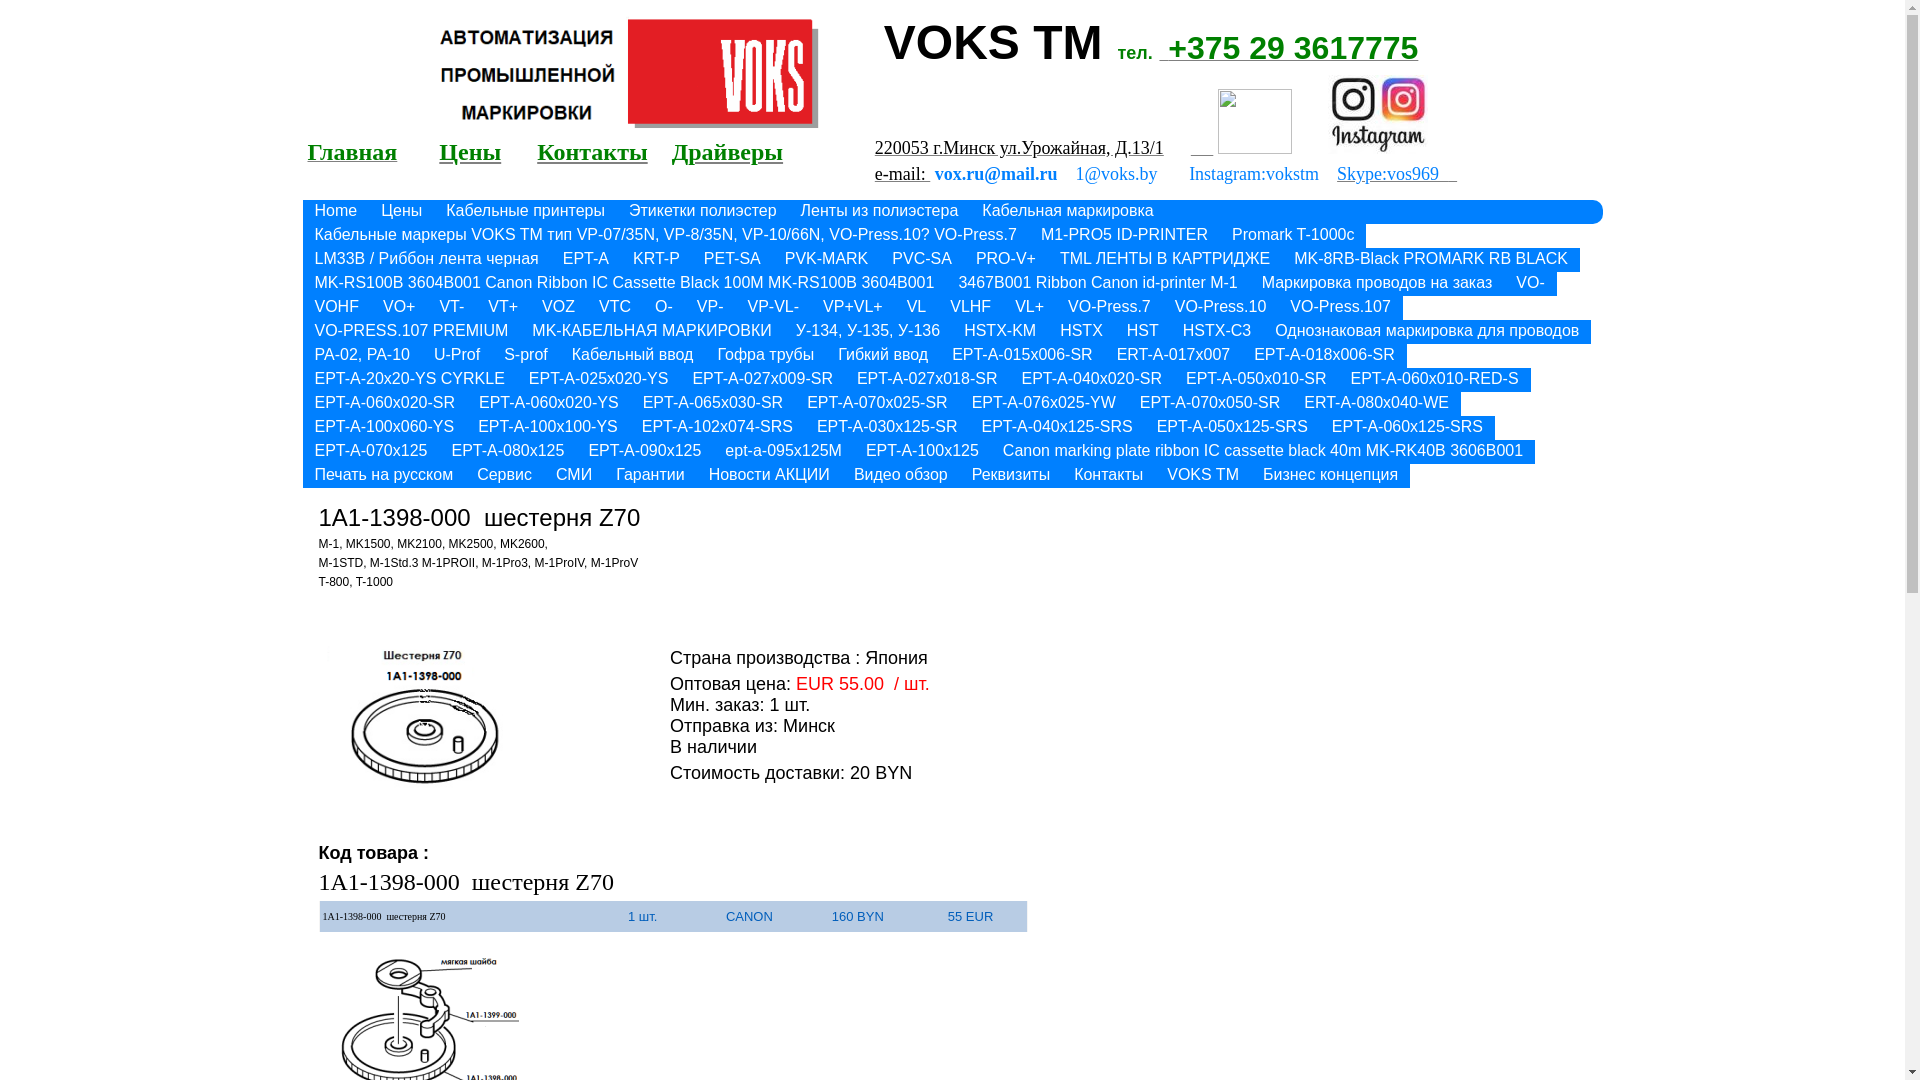 The image size is (1920, 1080). Describe the element at coordinates (1210, 404) in the screenshot. I see `EPT-A-070x050-SR` at that location.